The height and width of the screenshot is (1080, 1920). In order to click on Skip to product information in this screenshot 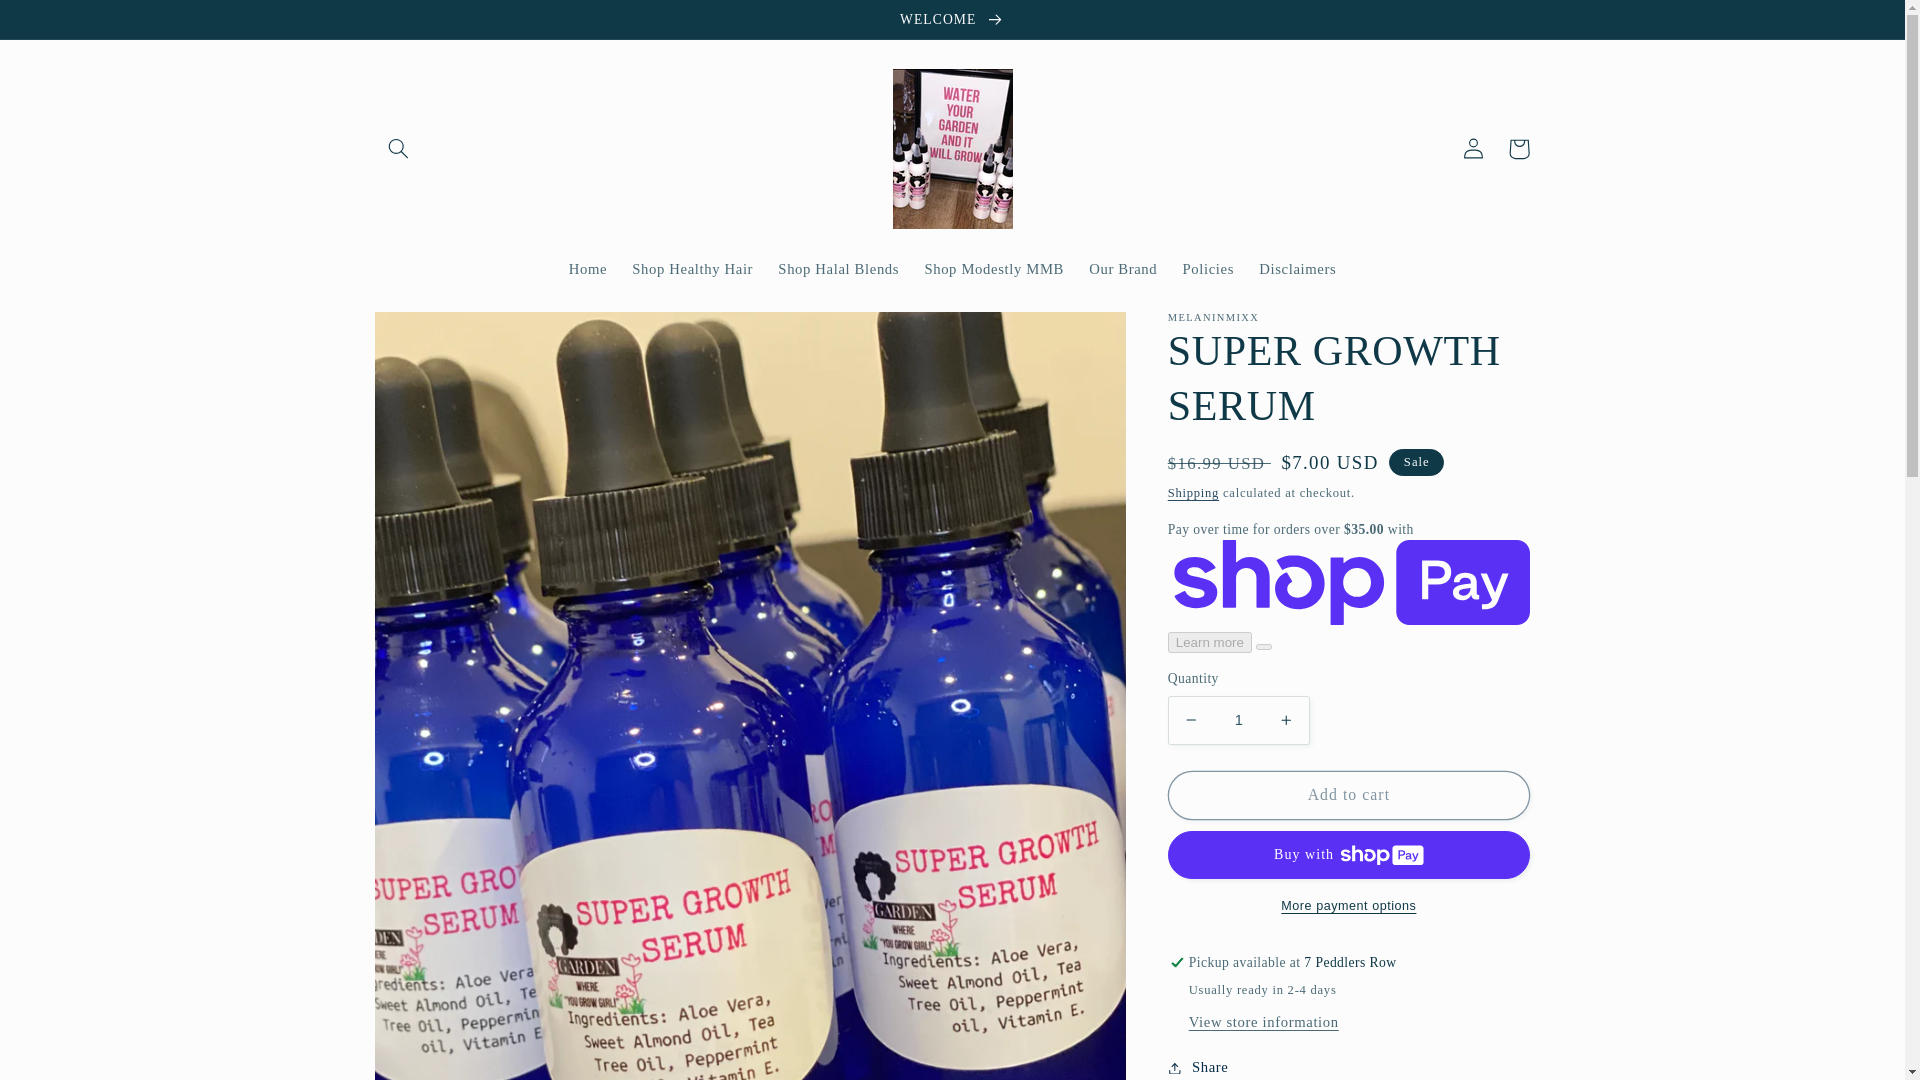, I will do `click(438, 335)`.